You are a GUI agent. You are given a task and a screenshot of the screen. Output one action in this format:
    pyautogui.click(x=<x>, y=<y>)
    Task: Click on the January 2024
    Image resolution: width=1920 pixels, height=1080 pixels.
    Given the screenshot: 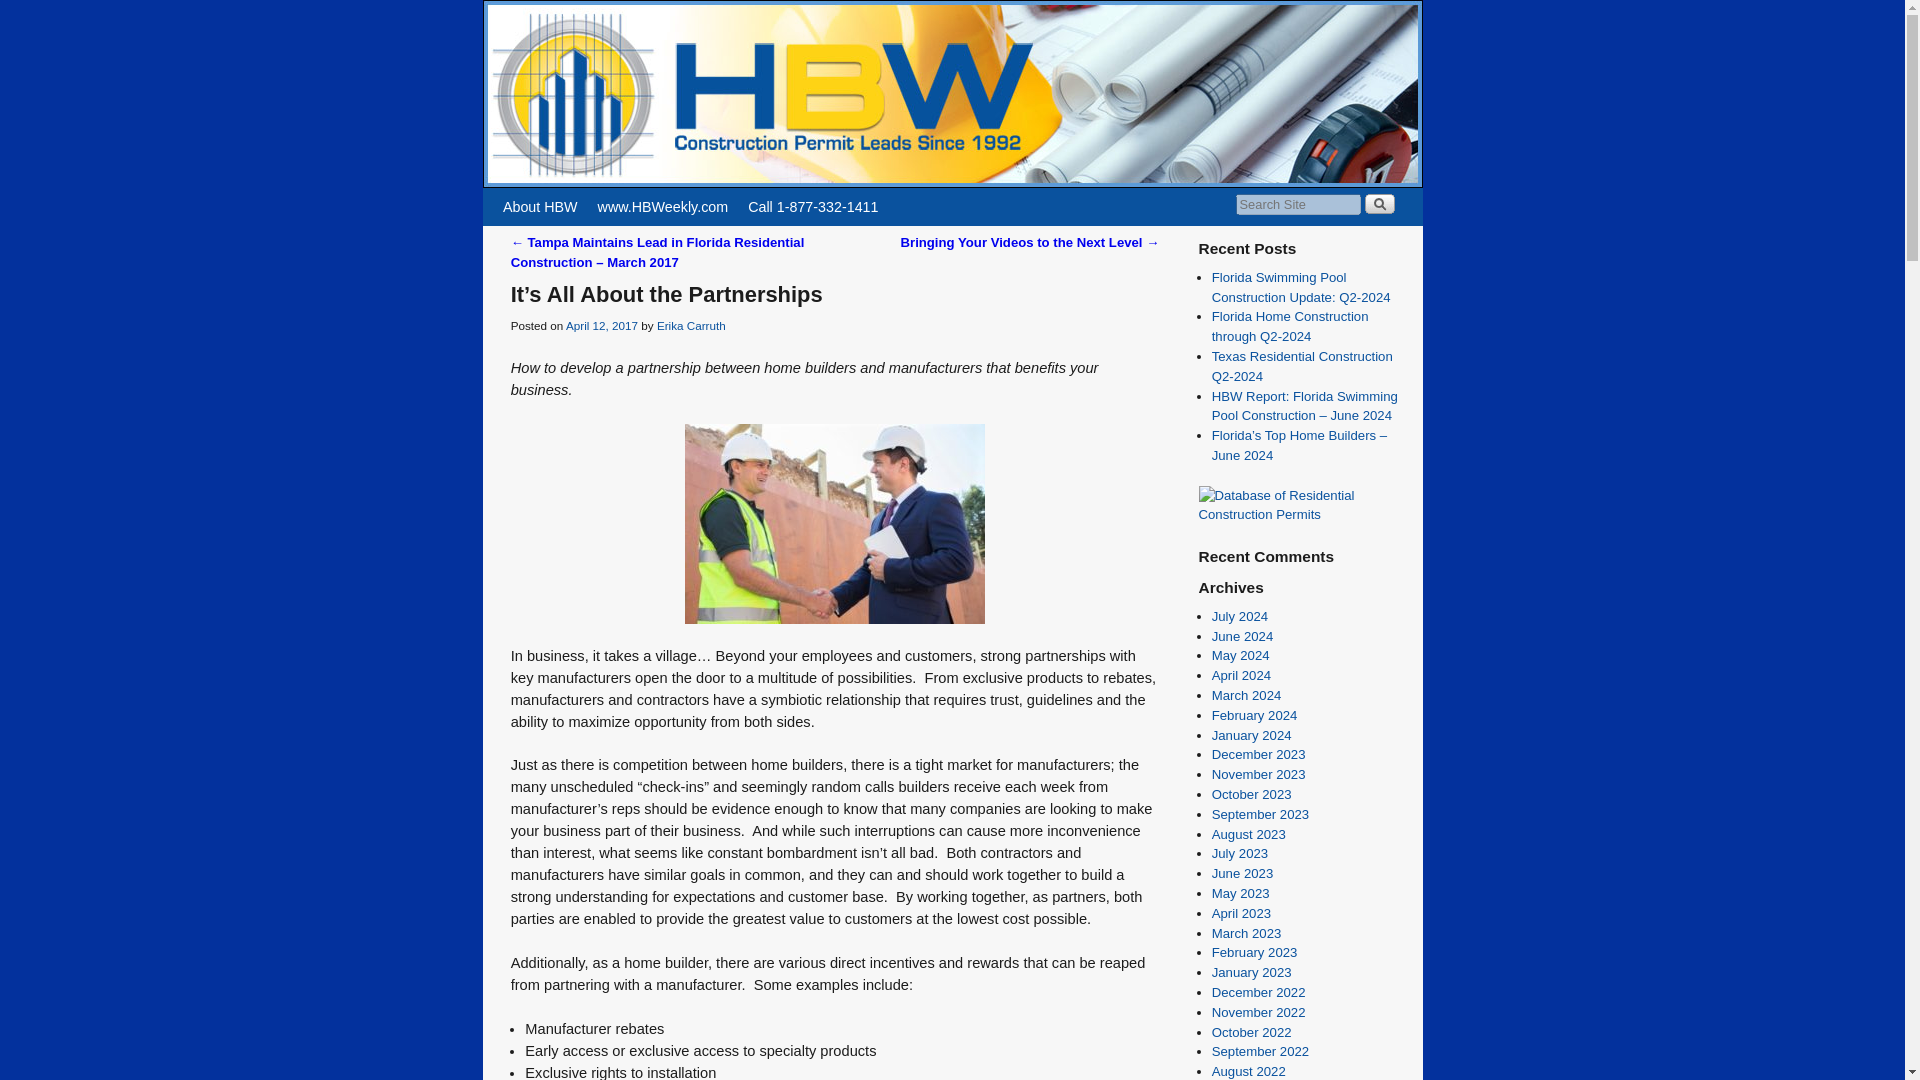 What is the action you would take?
    pyautogui.click(x=1252, y=735)
    